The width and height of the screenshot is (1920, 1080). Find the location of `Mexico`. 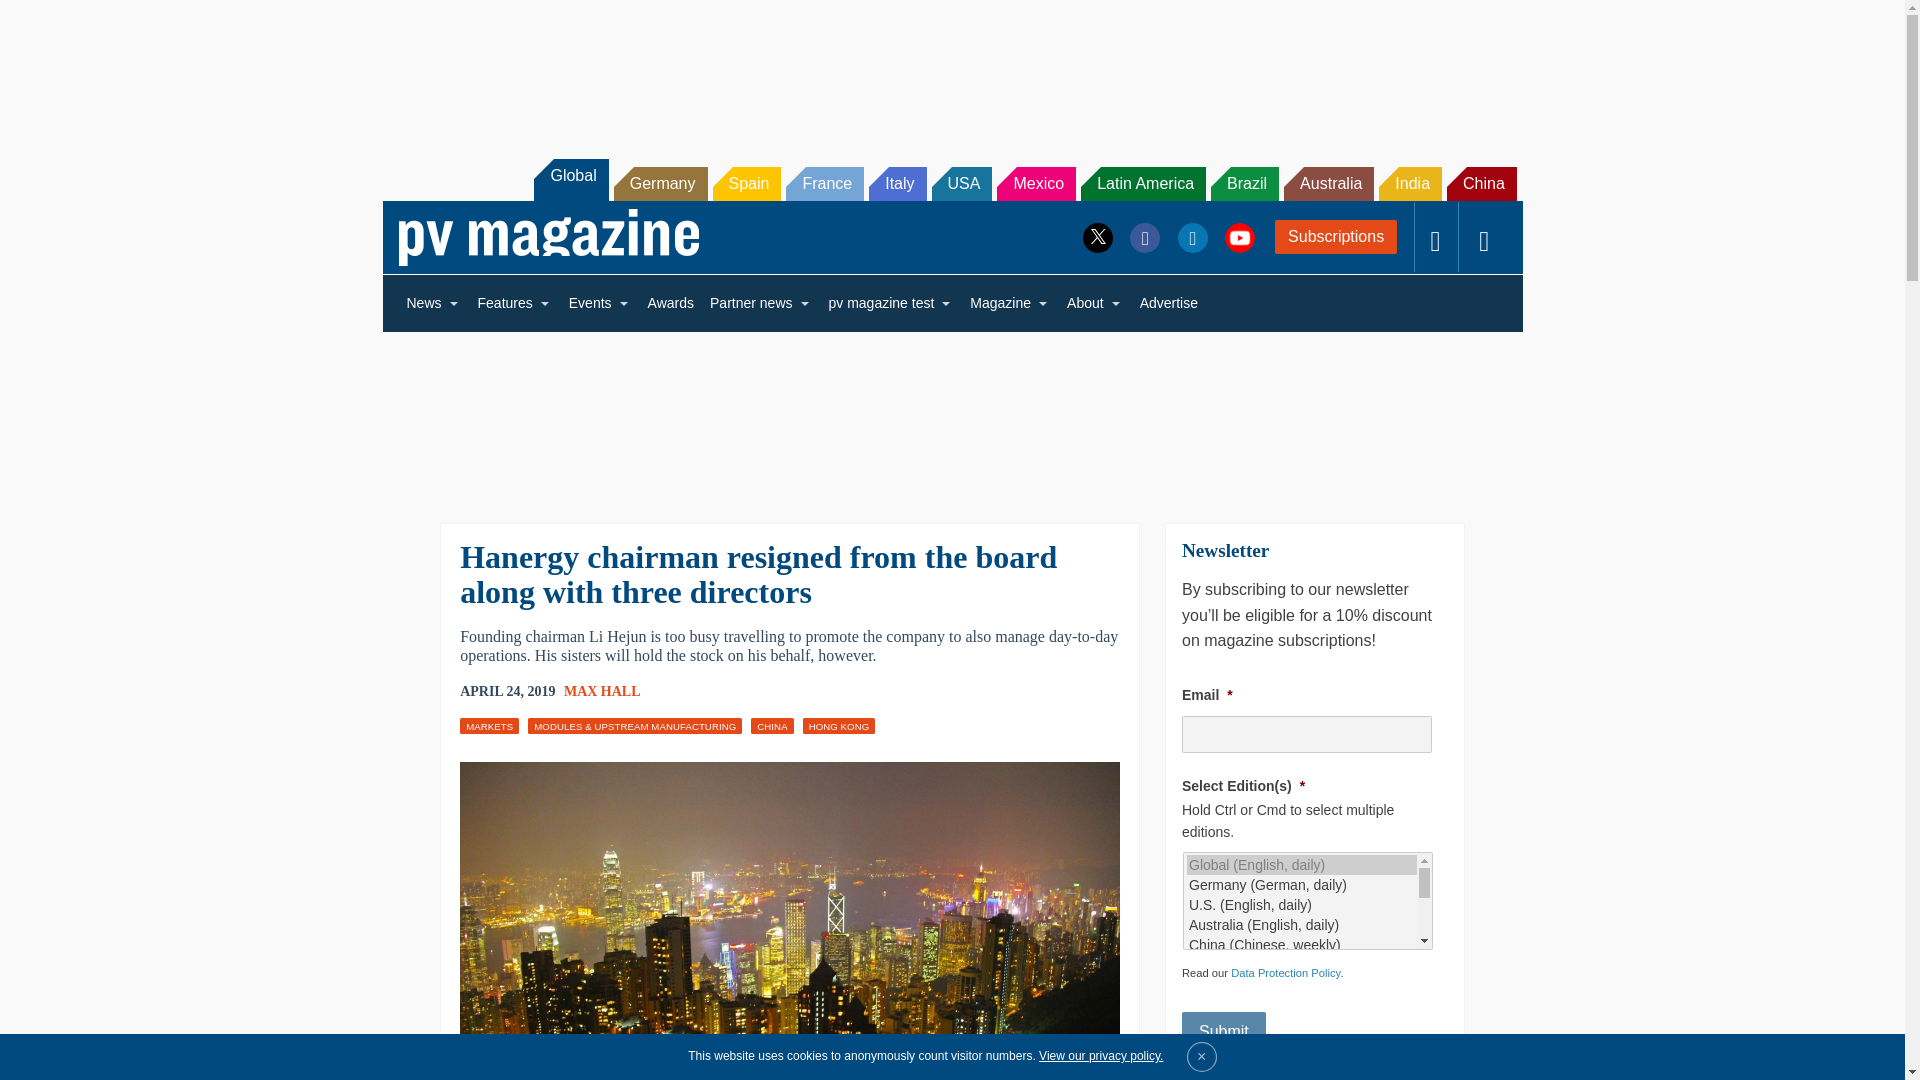

Mexico is located at coordinates (1036, 184).